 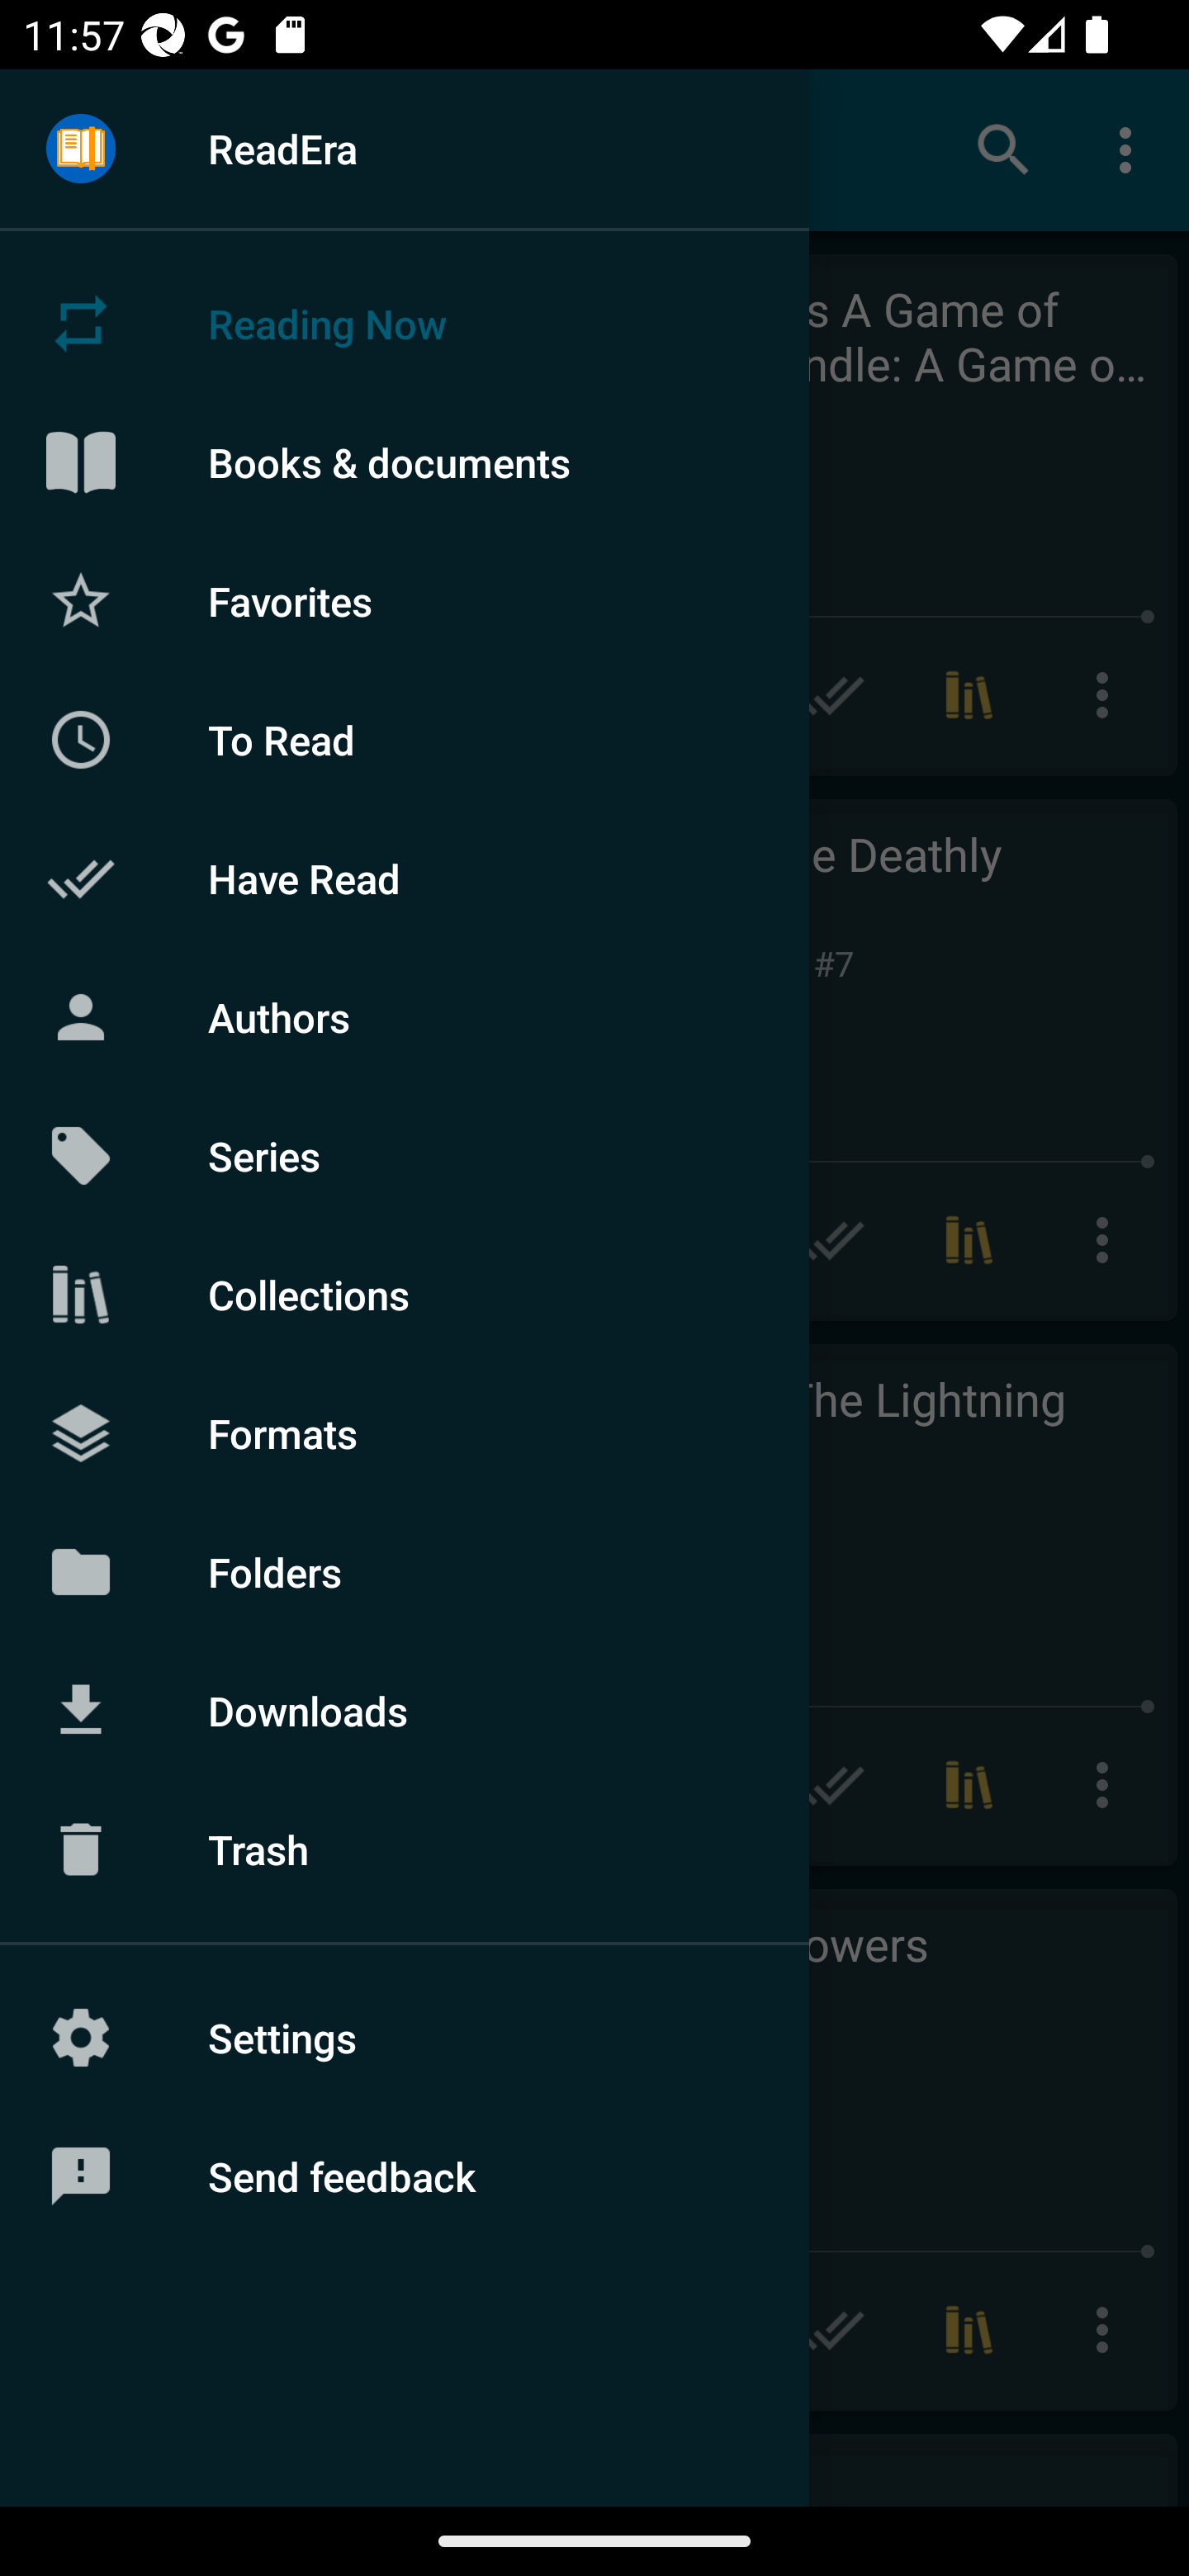 What do you see at coordinates (405, 2176) in the screenshot?
I see `Send feedback` at bounding box center [405, 2176].